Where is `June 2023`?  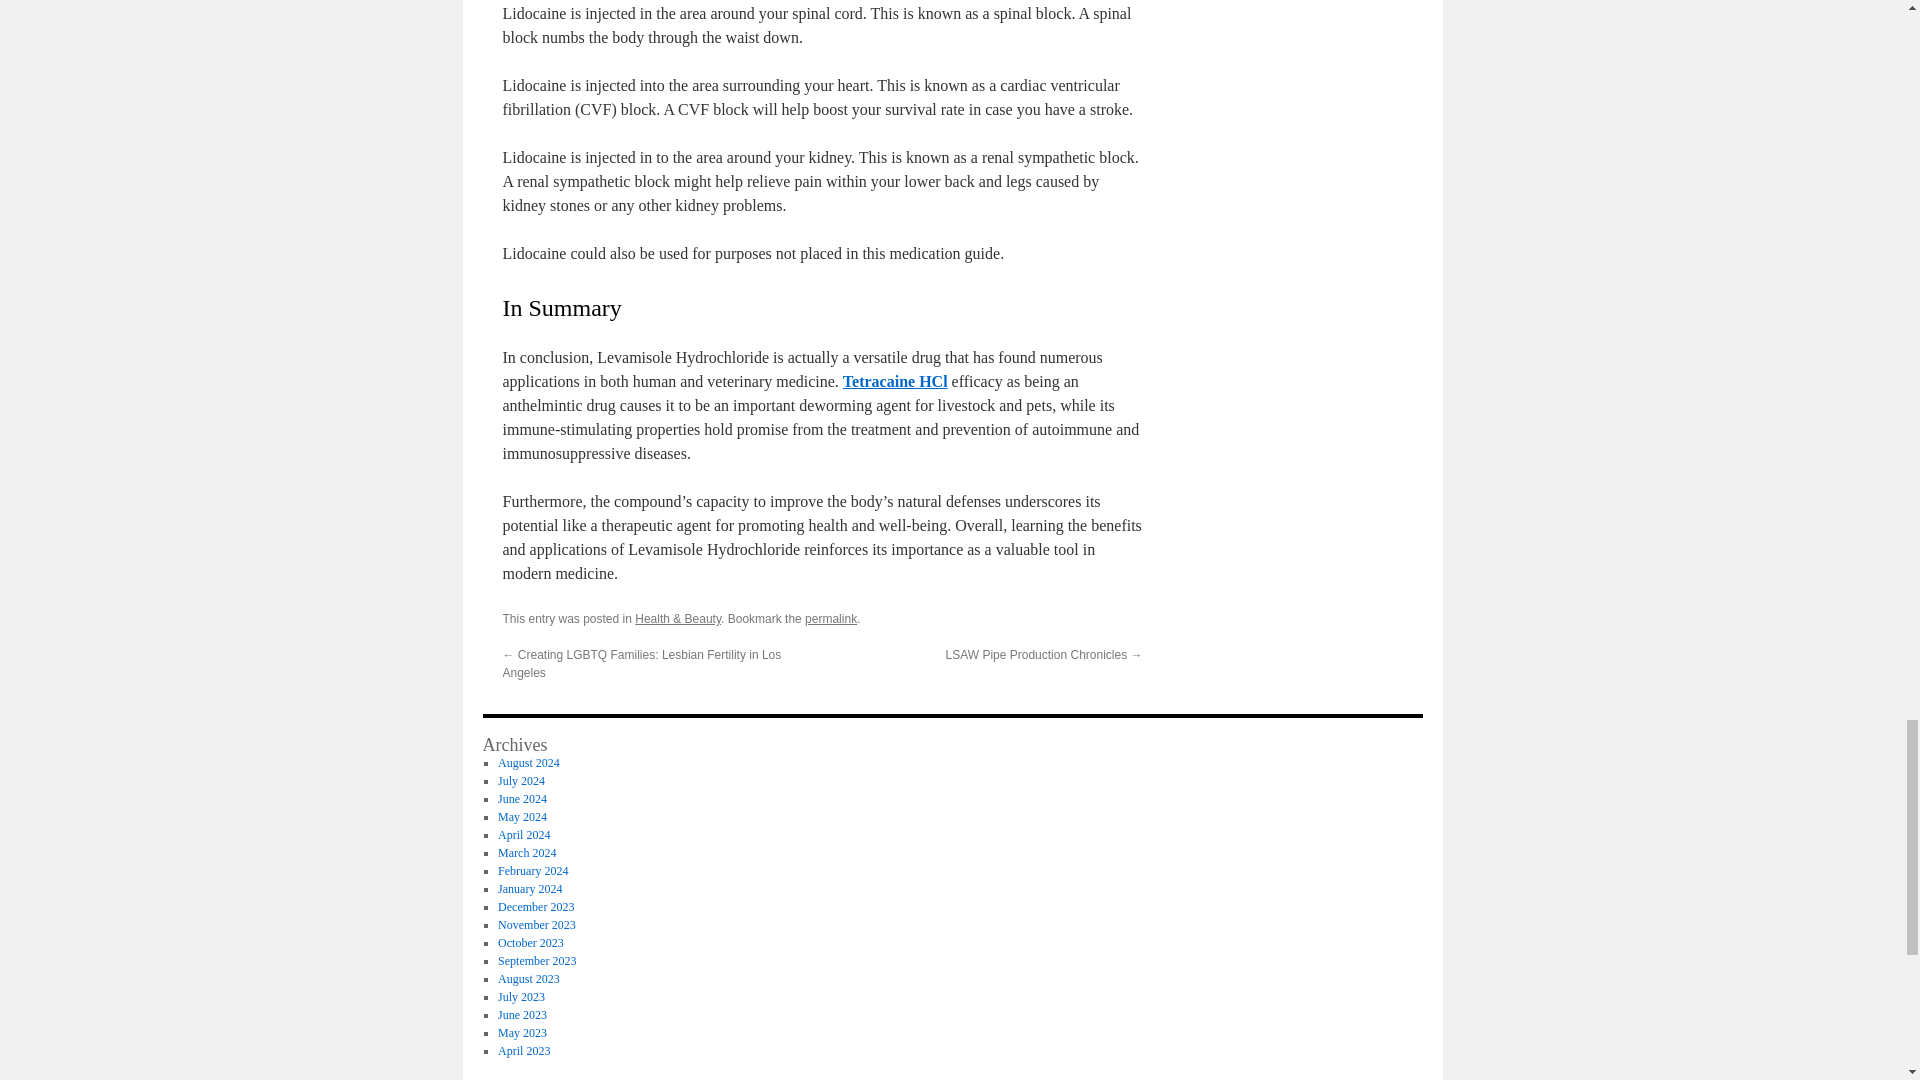 June 2023 is located at coordinates (522, 1014).